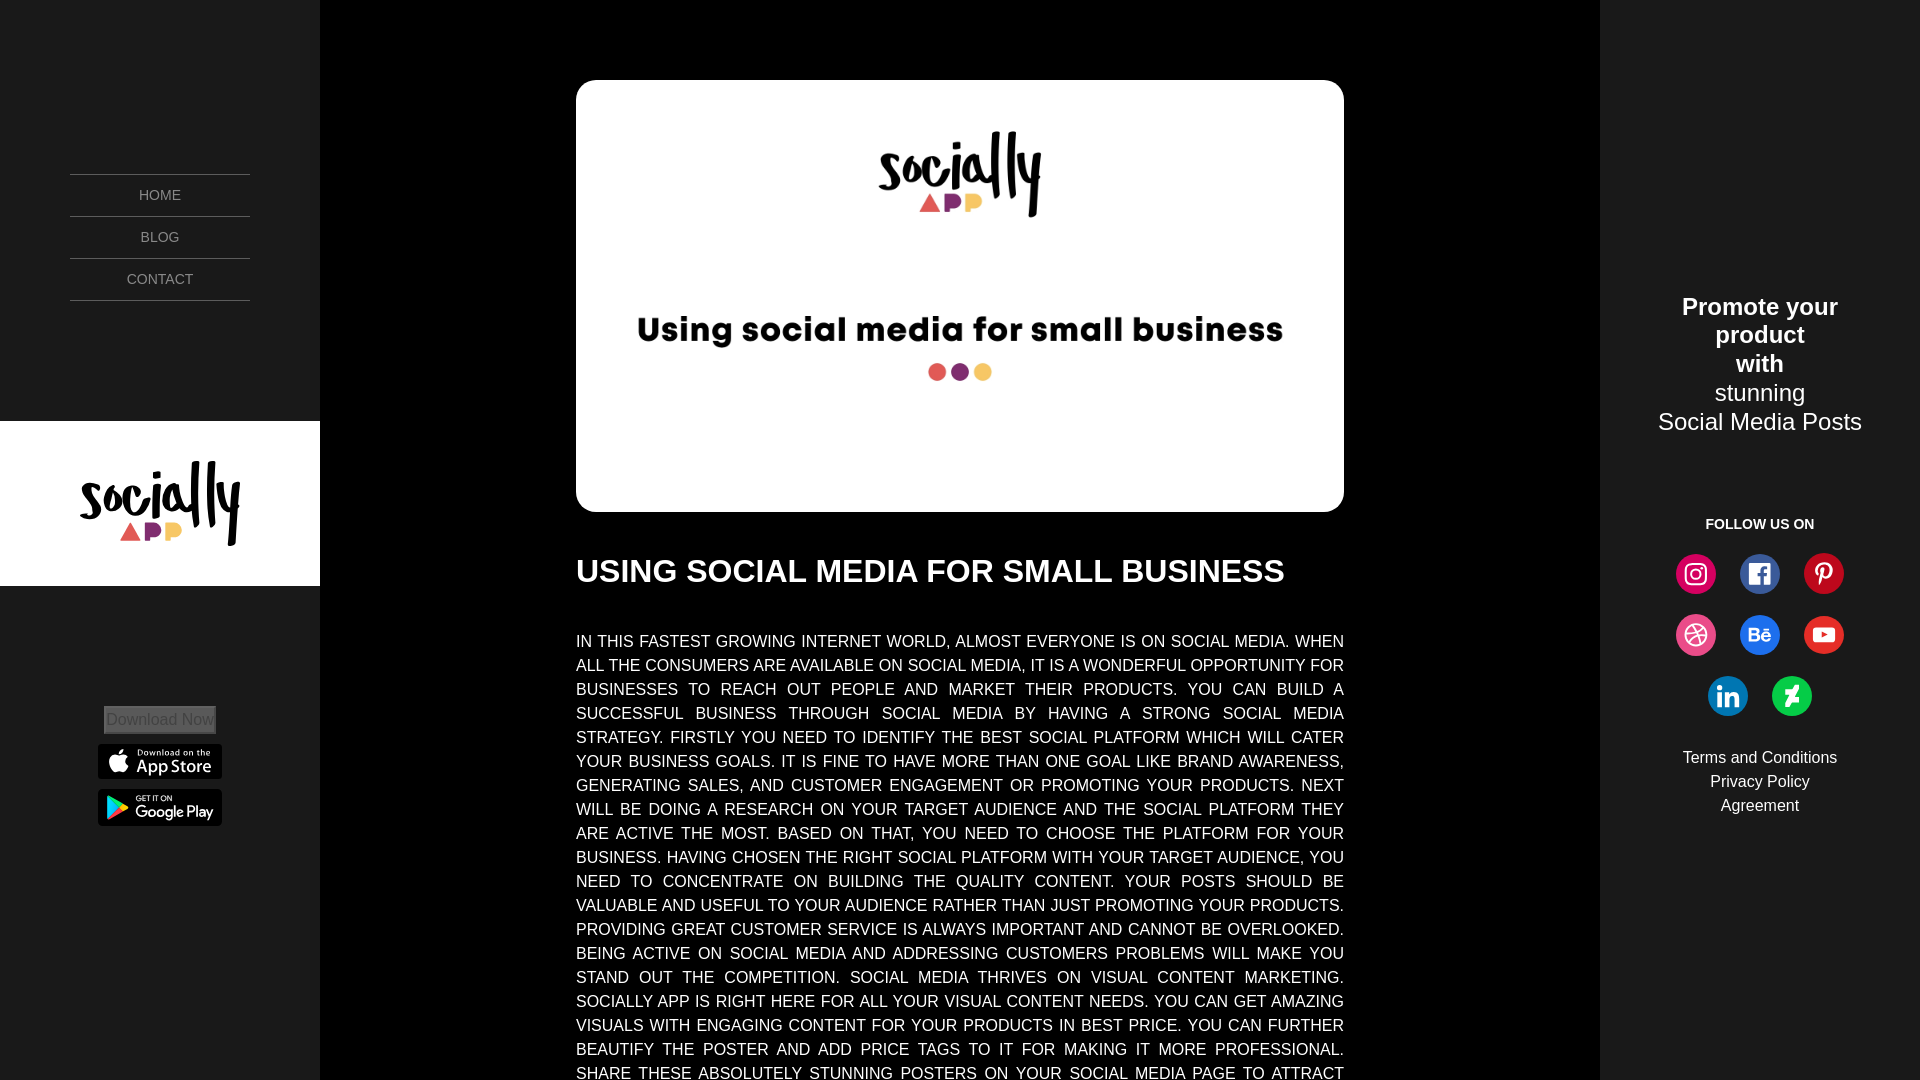  Describe the element at coordinates (159, 237) in the screenshot. I see `BLOG` at that location.